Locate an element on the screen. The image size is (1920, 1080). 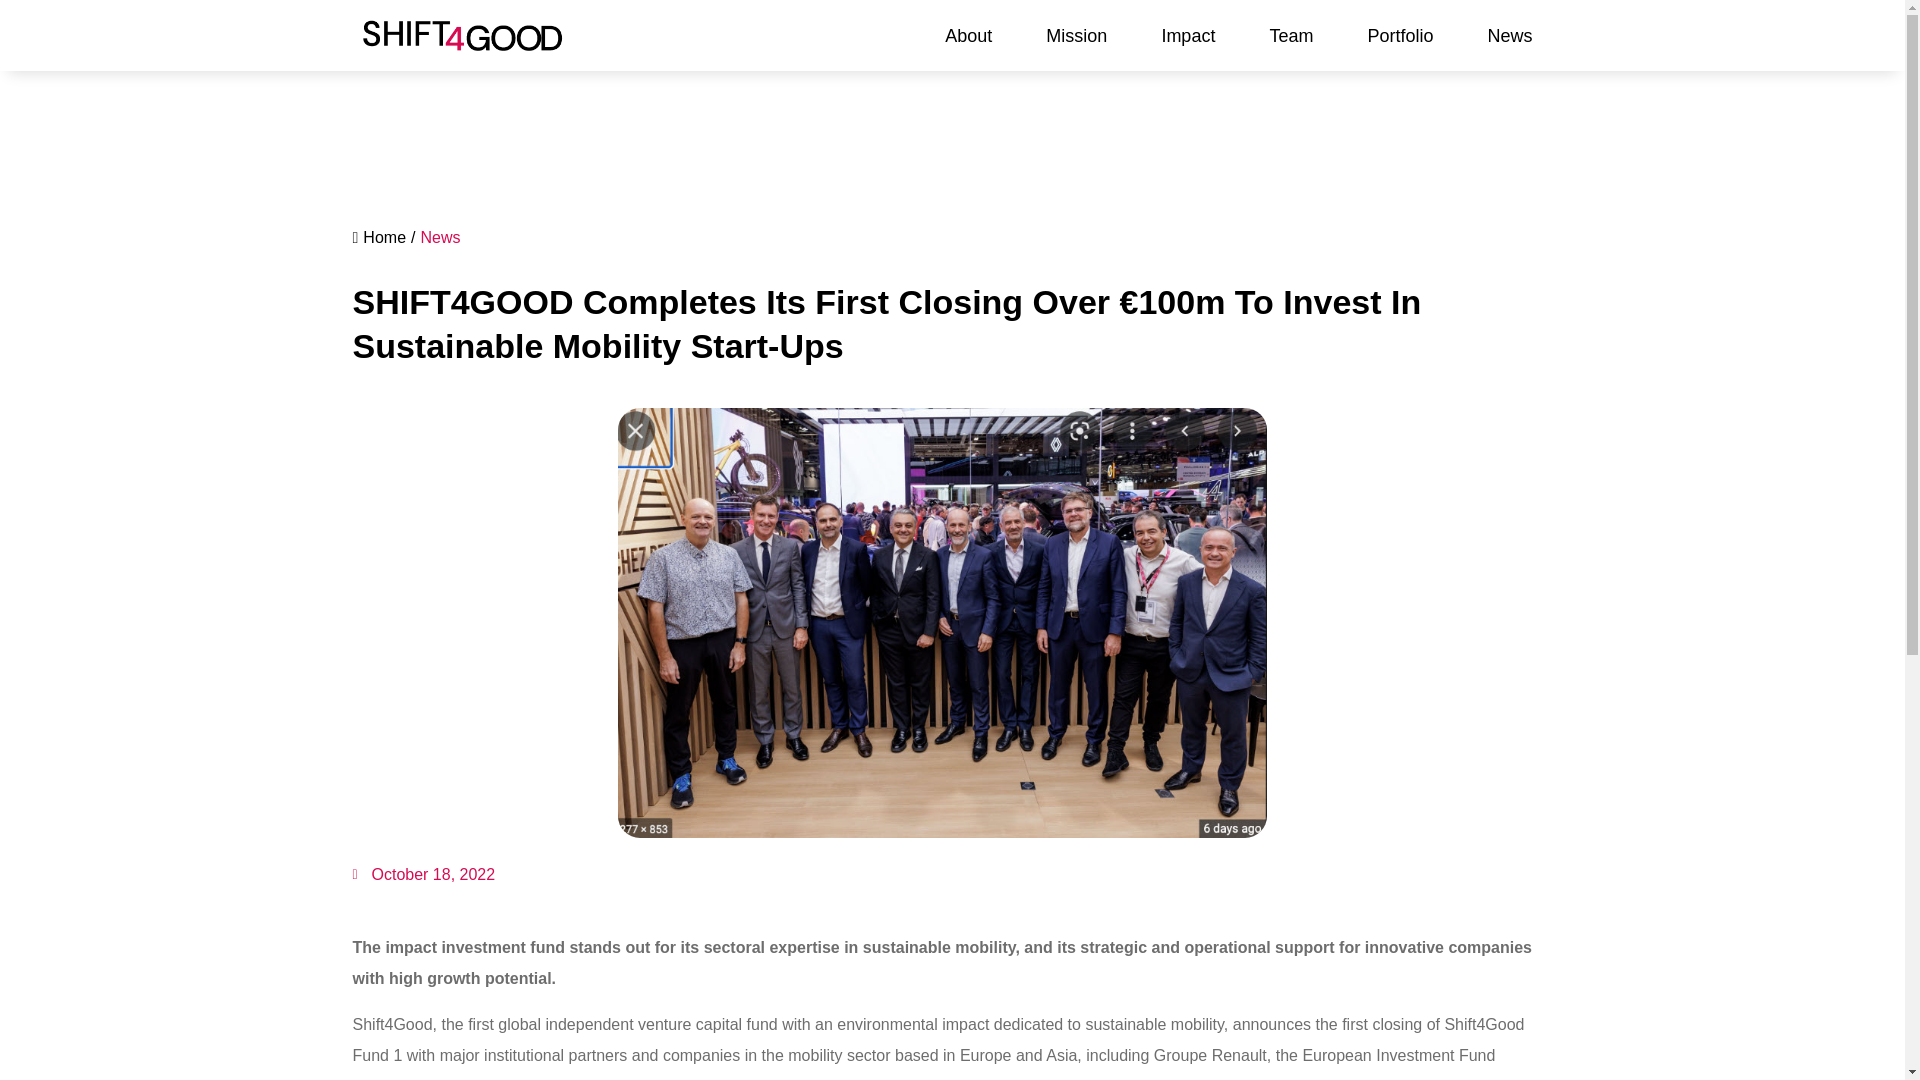
Portfolio is located at coordinates (1400, 34).